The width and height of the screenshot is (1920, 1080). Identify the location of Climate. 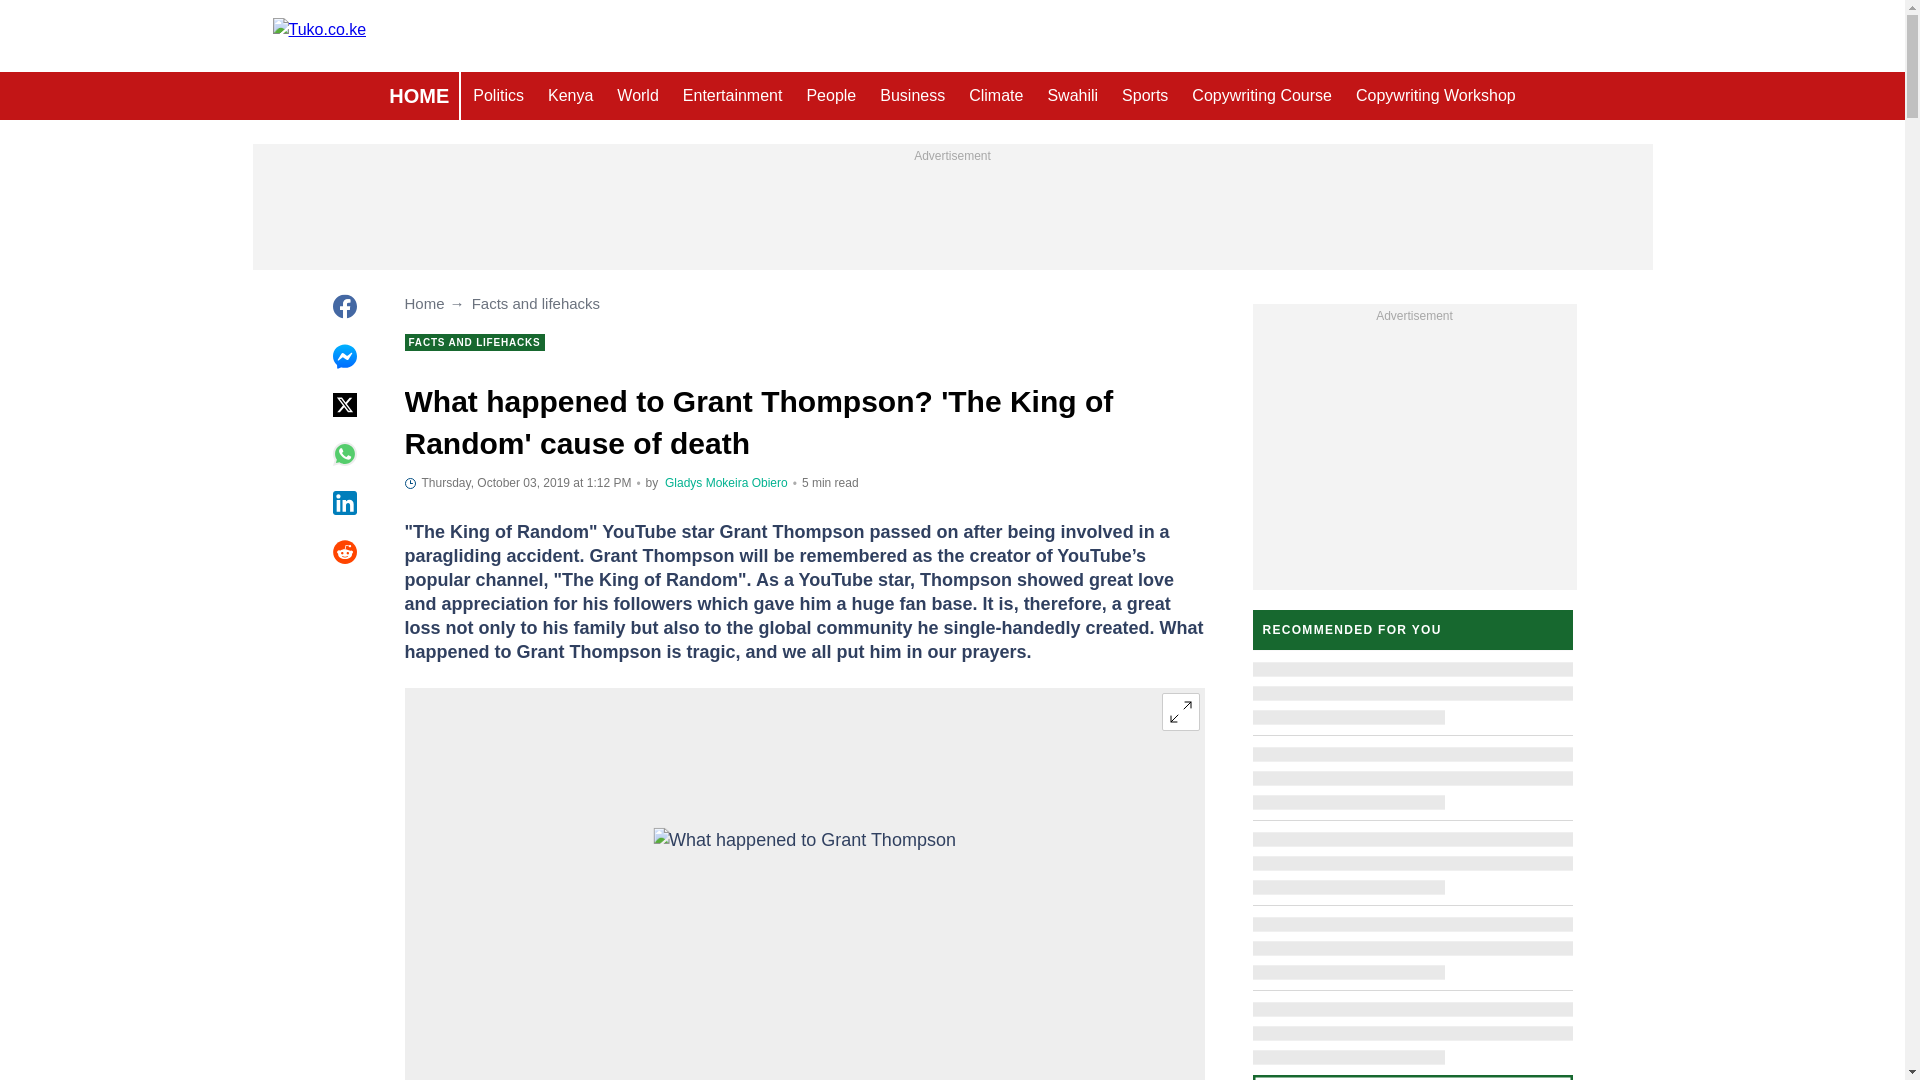
(995, 96).